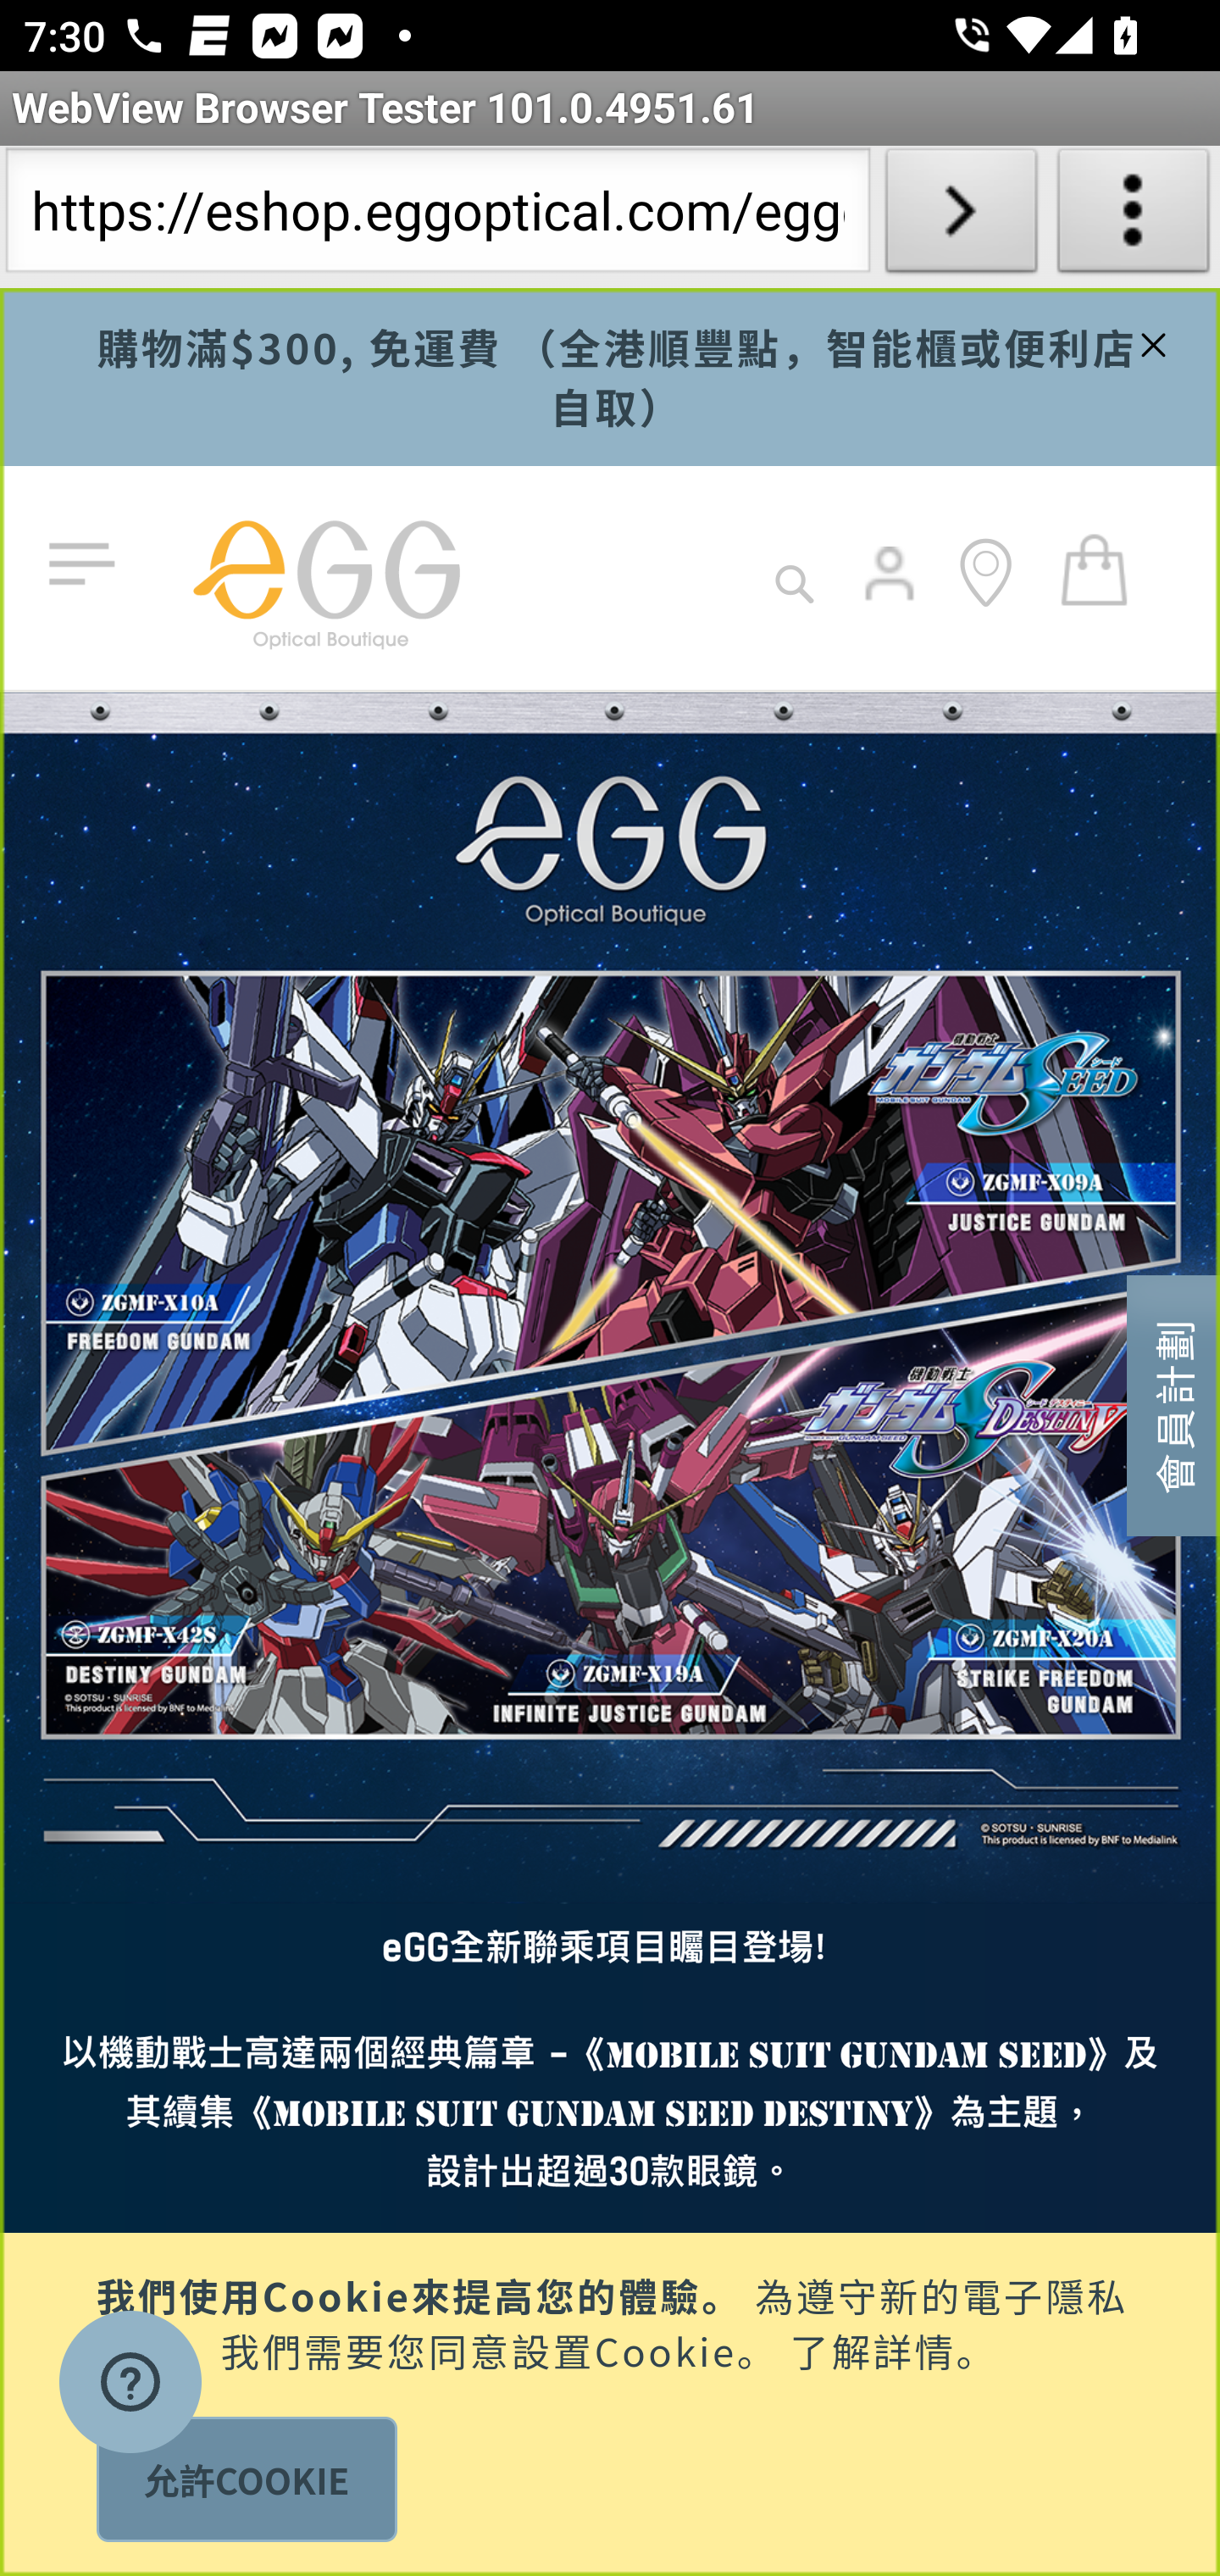  What do you see at coordinates (325, 578) in the screenshot?
I see `store logo eGG 網上商店` at bounding box center [325, 578].